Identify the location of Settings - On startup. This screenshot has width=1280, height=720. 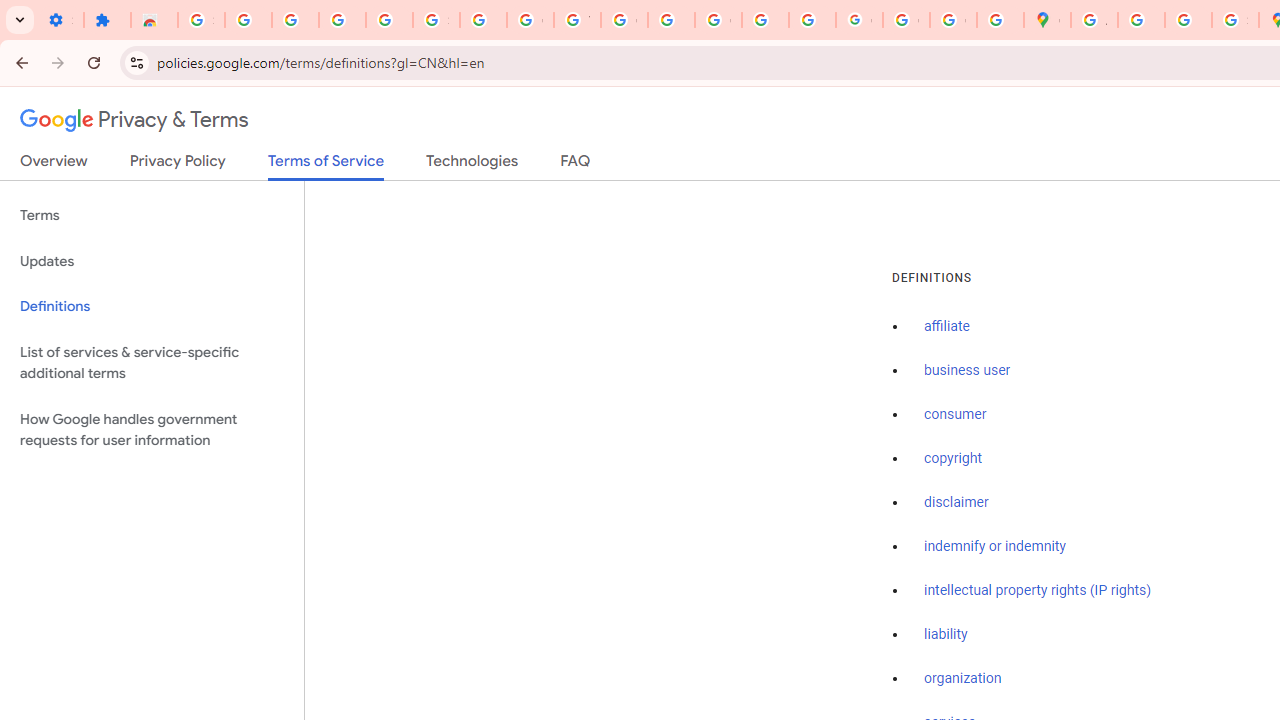
(60, 20).